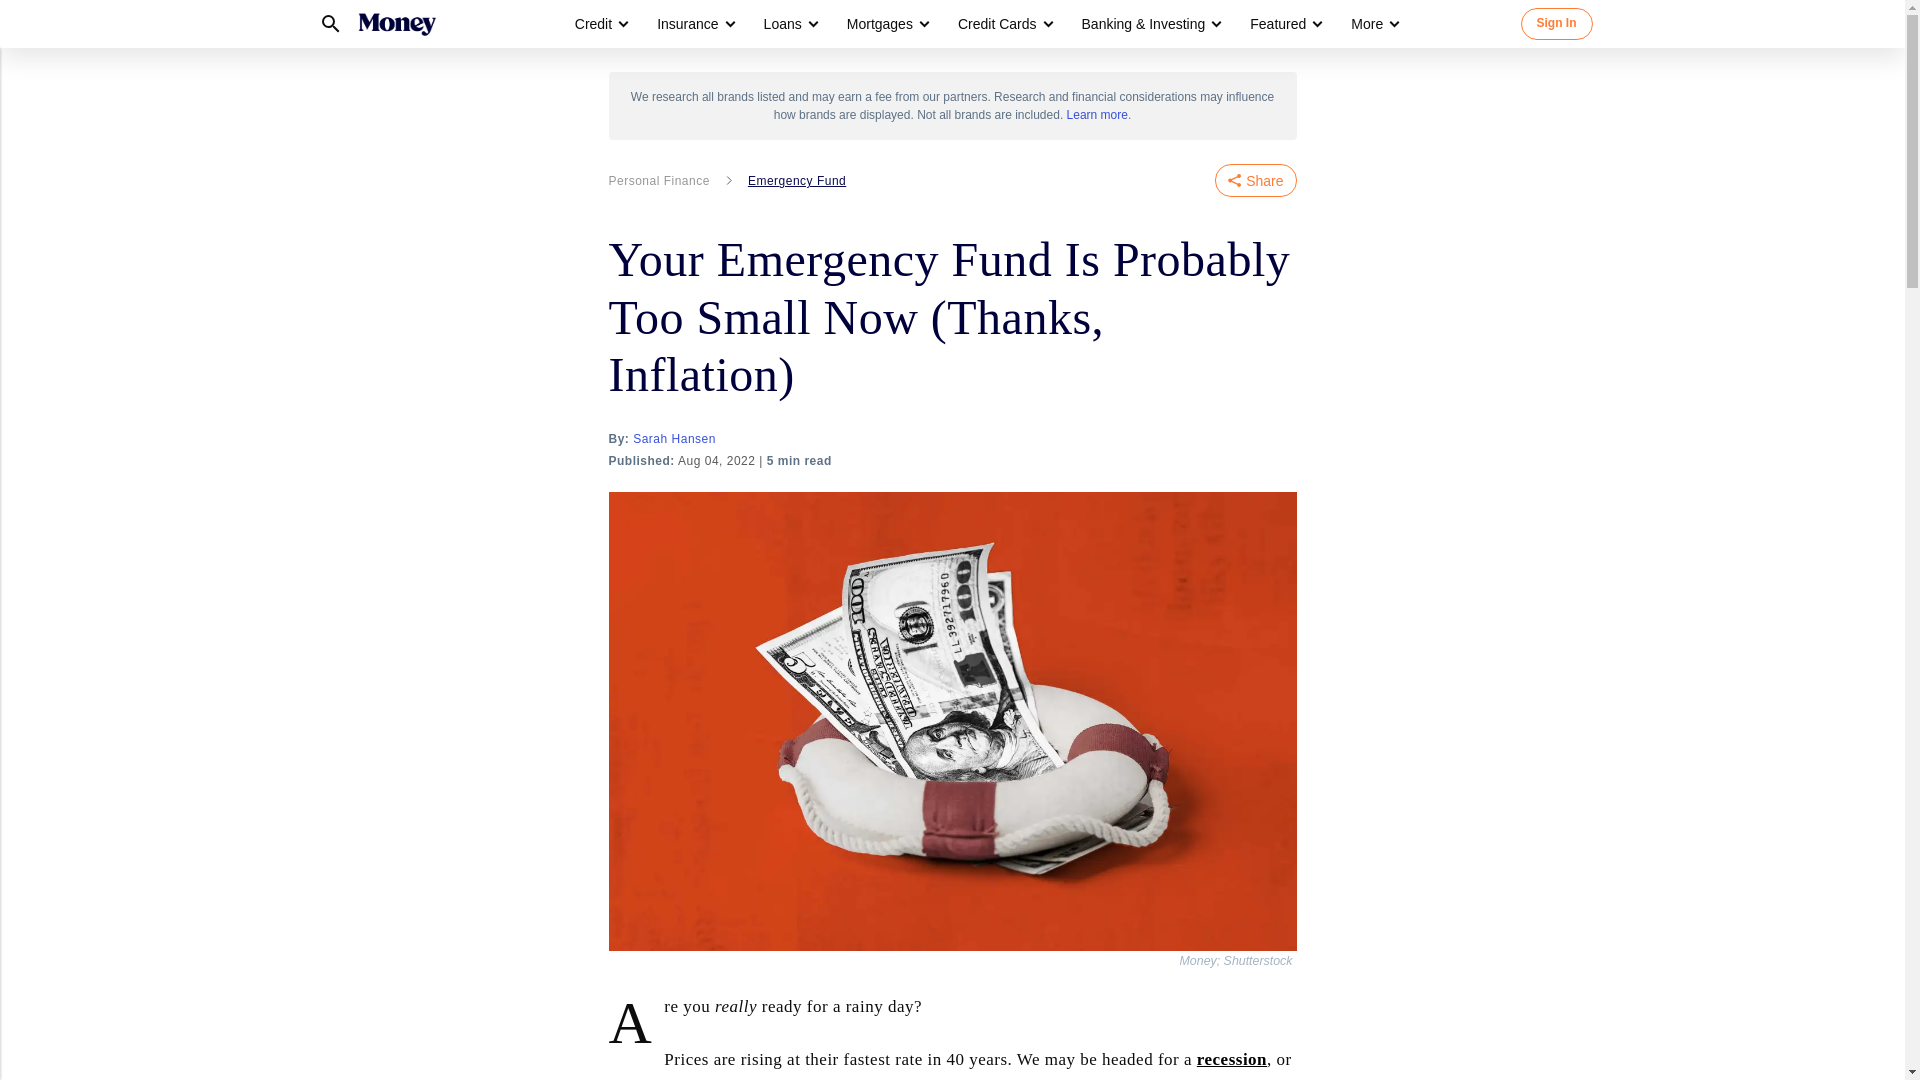 This screenshot has width=1920, height=1080. I want to click on Loans, so click(783, 24).